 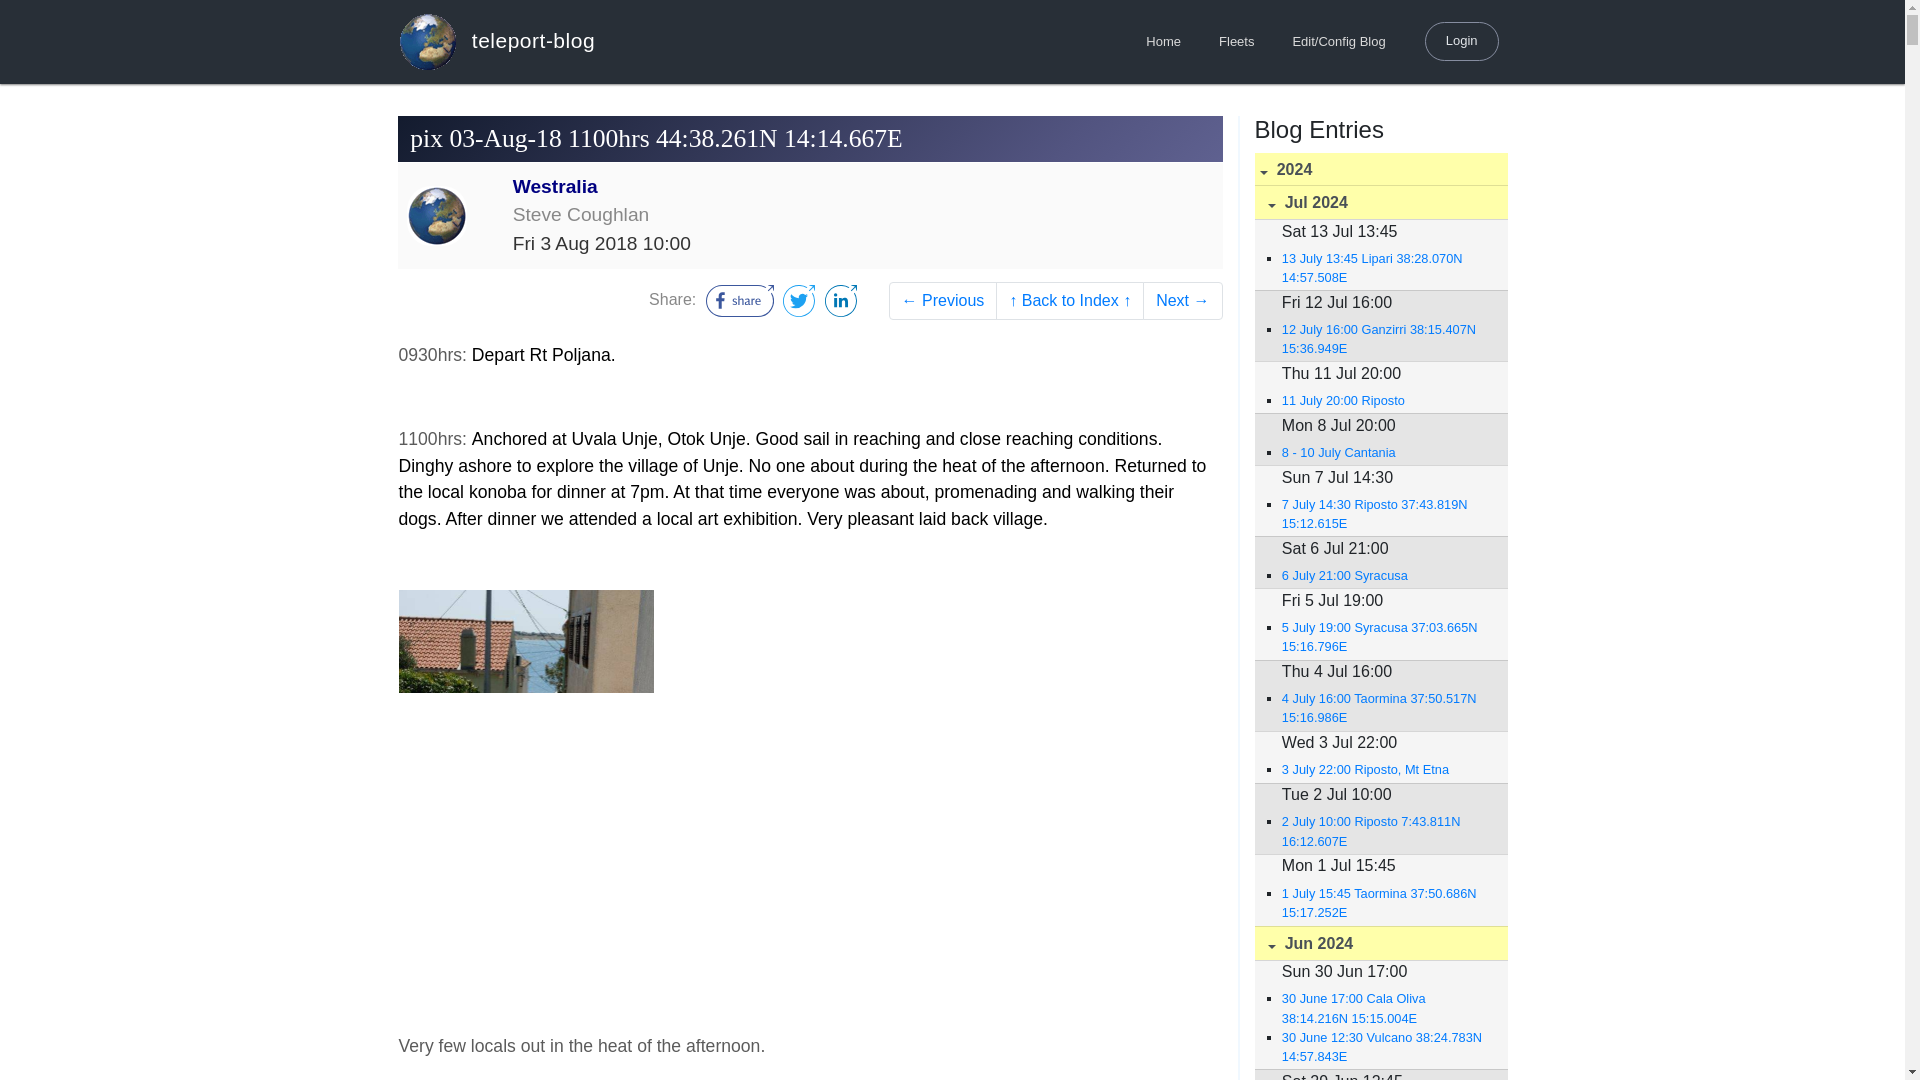 What do you see at coordinates (1385, 769) in the screenshot?
I see `3 July 22:00 Riposto, Mt Etna` at bounding box center [1385, 769].